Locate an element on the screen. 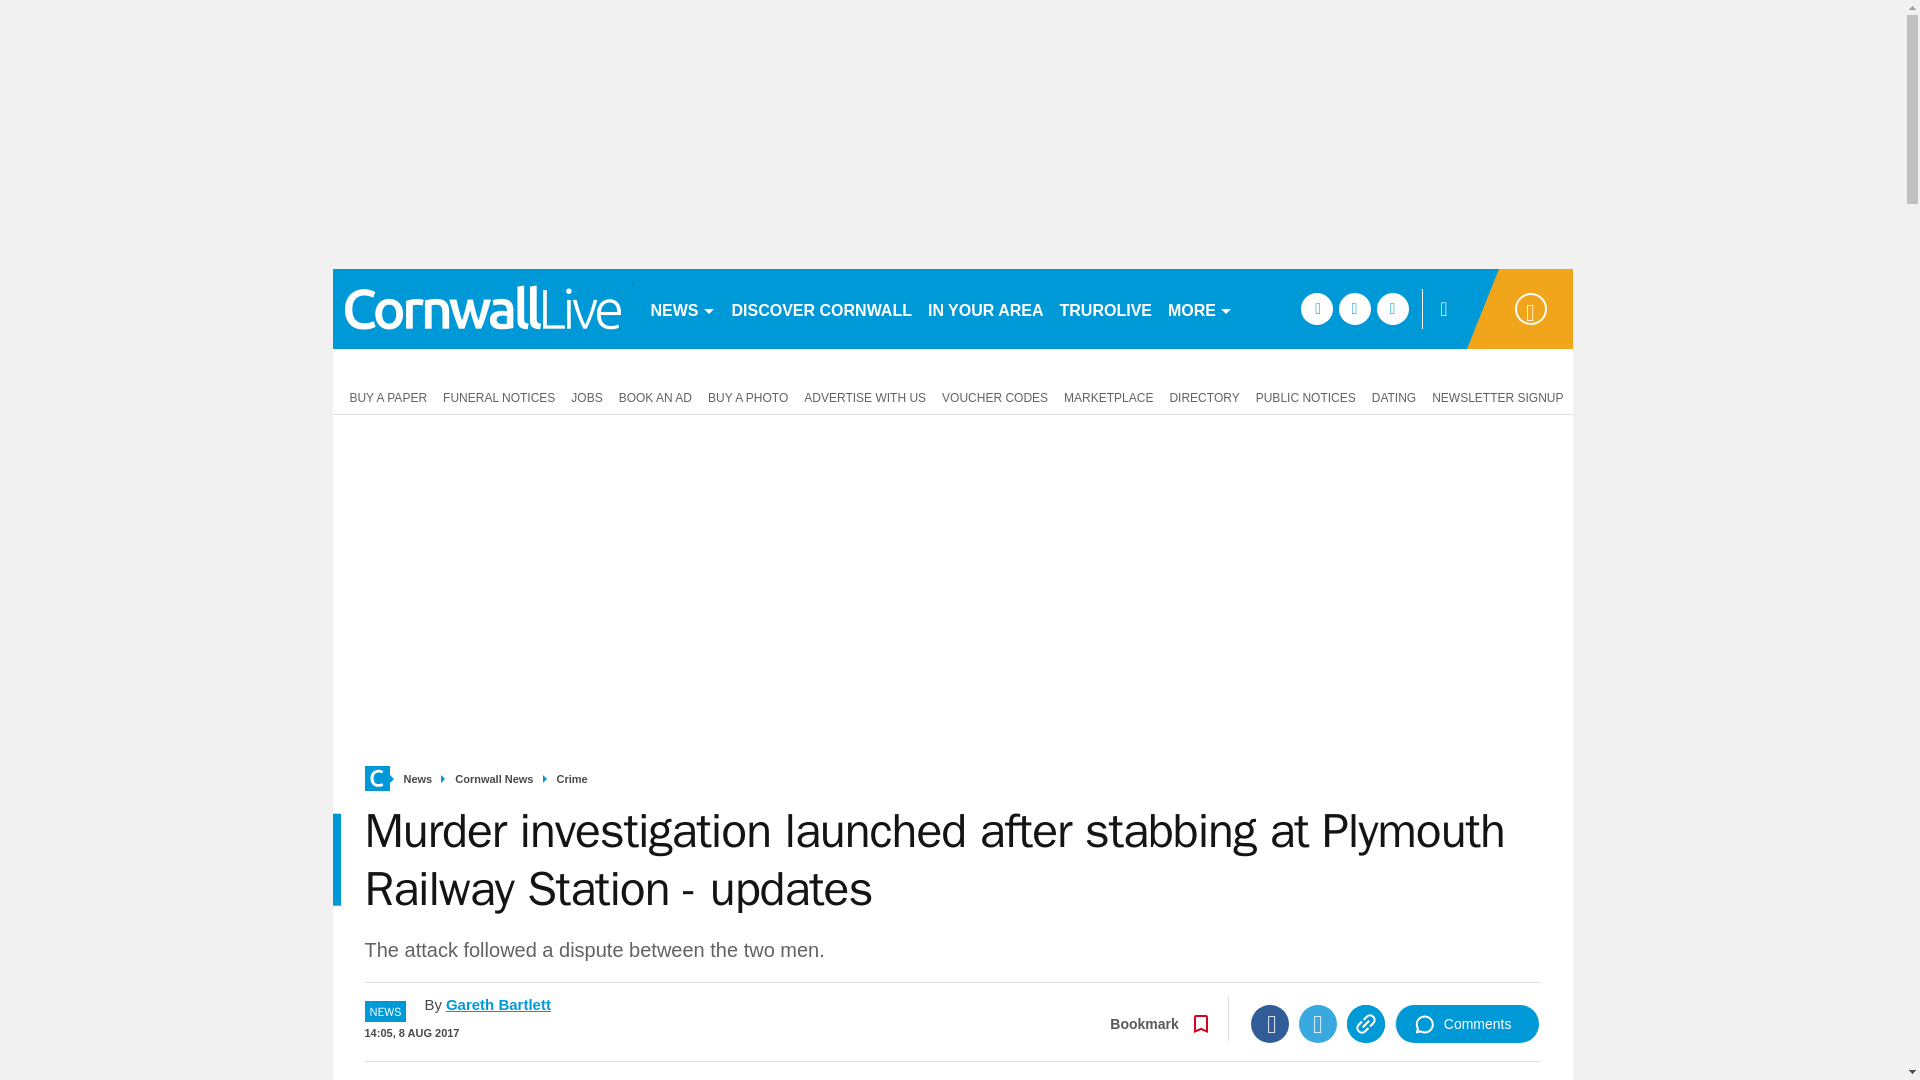 The height and width of the screenshot is (1080, 1920). facebook is located at coordinates (1316, 308).